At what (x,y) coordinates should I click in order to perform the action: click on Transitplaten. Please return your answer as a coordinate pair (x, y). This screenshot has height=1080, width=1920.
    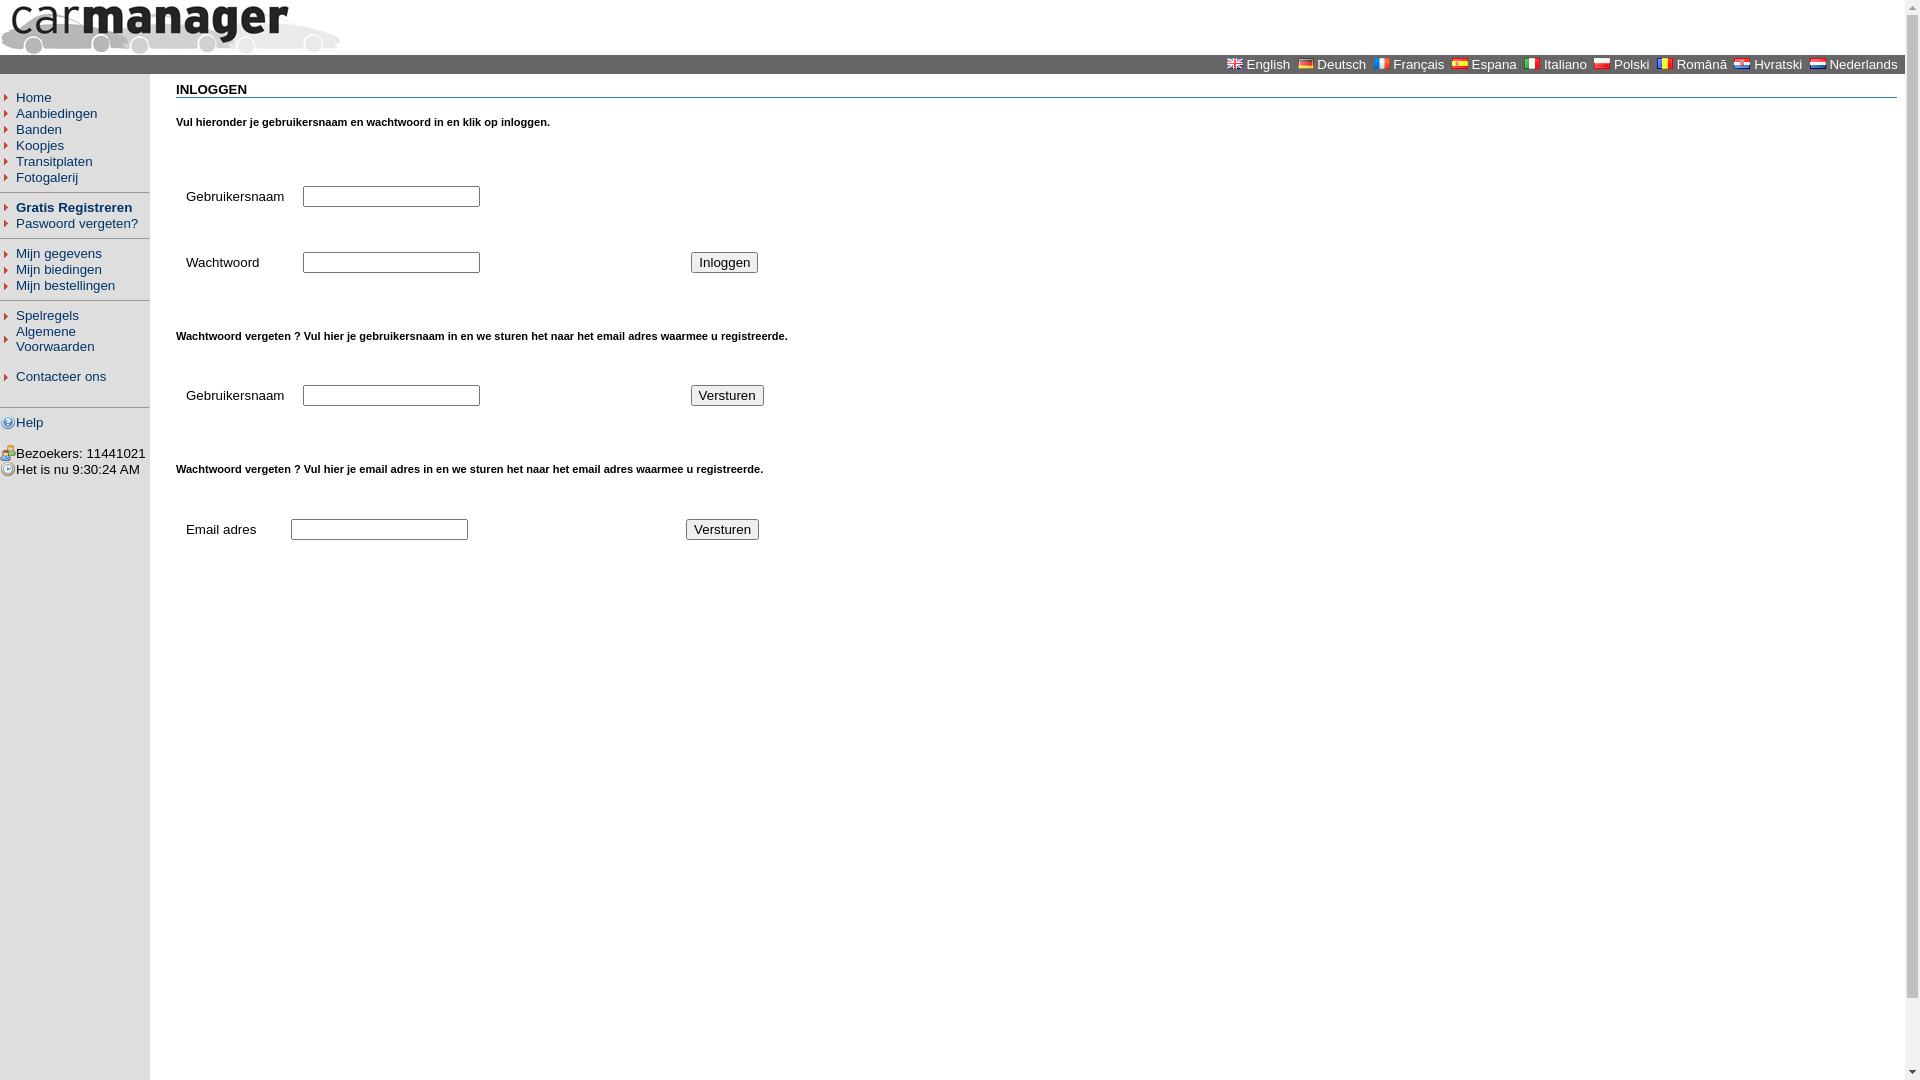
    Looking at the image, I should click on (54, 162).